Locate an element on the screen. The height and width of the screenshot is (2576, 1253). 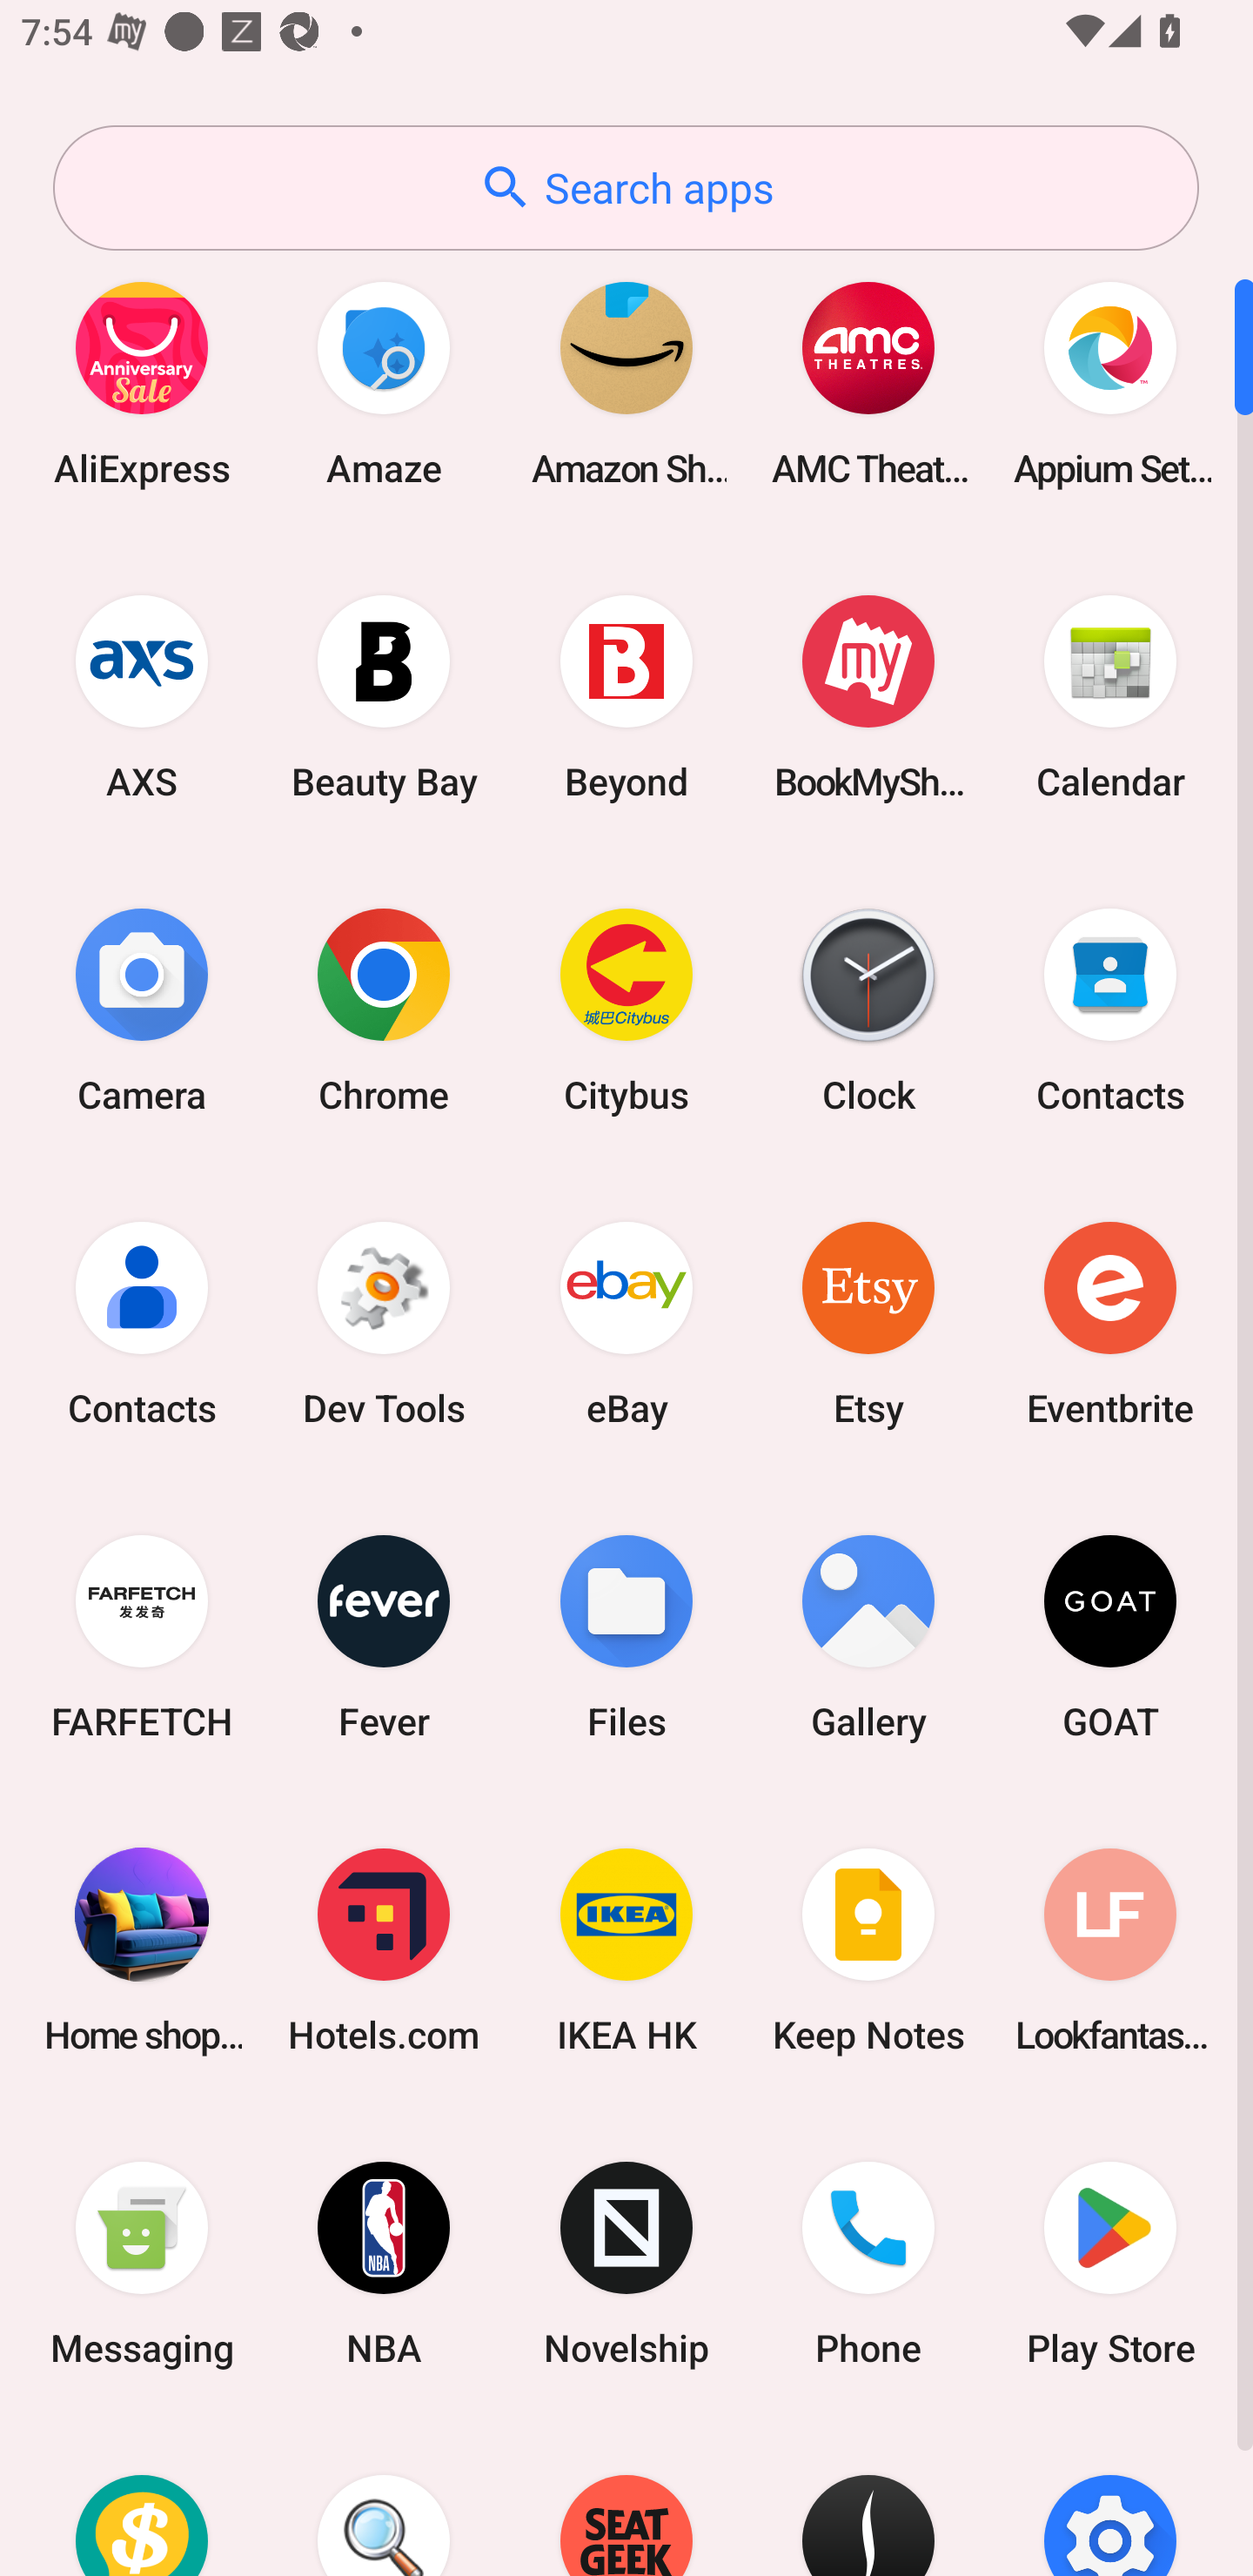
Clock is located at coordinates (868, 1010).